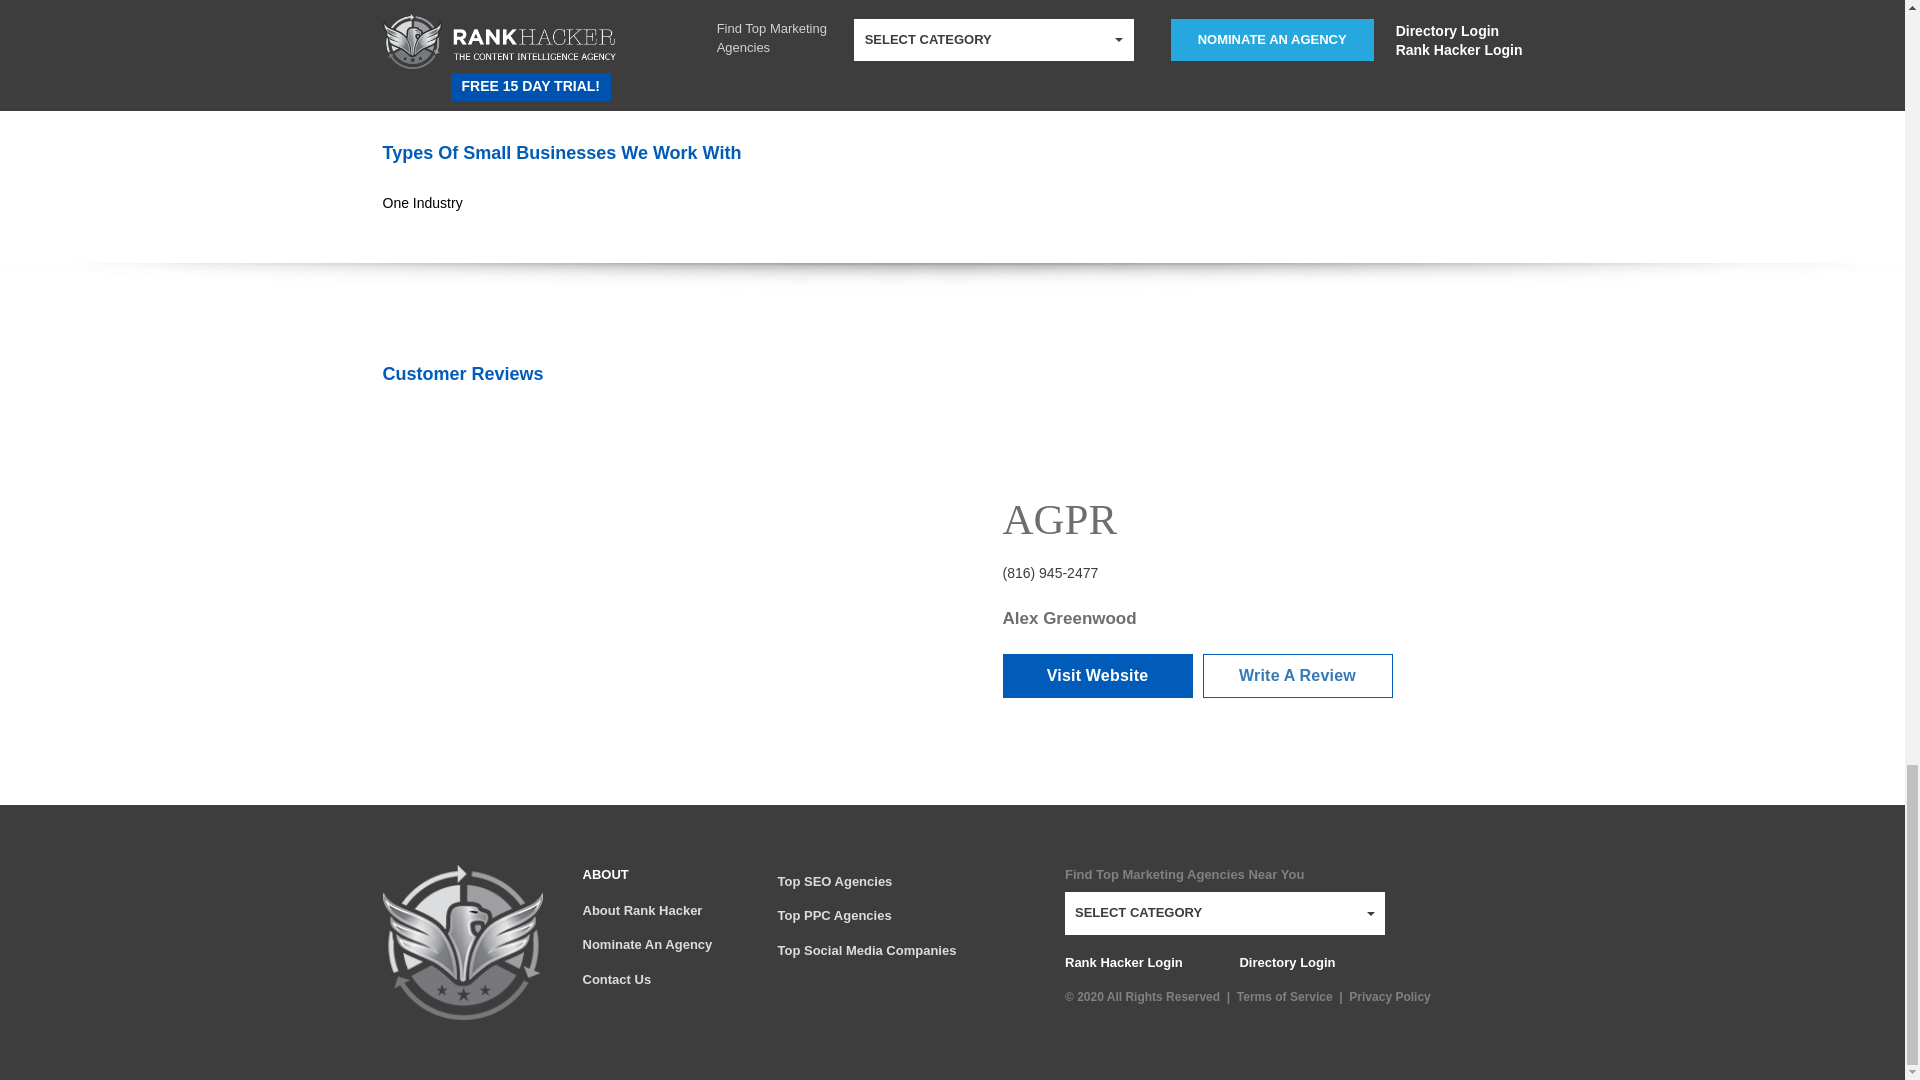  Describe the element at coordinates (902, 951) in the screenshot. I see `Top Social Media Companies` at that location.